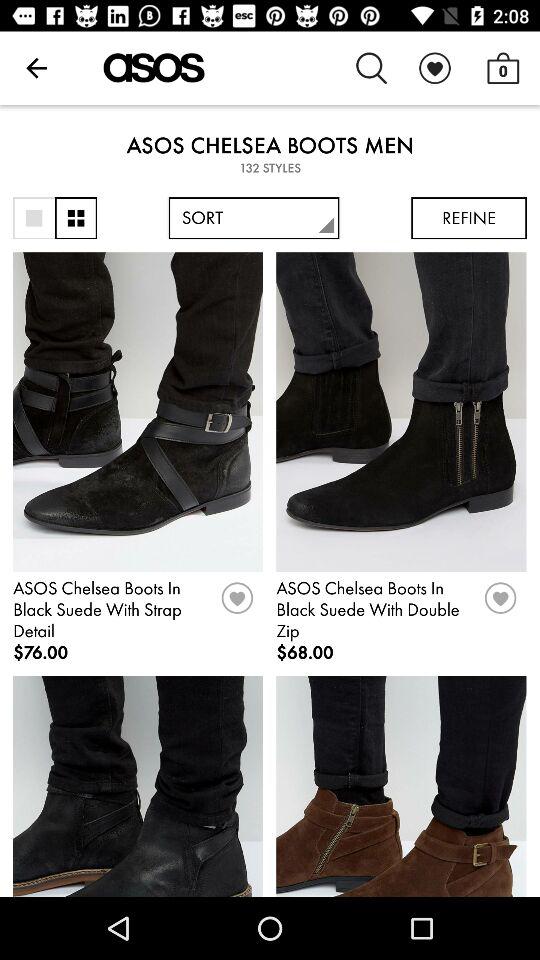 This screenshot has width=540, height=960. Describe the element at coordinates (254, 218) in the screenshot. I see `open icon next to refine item` at that location.